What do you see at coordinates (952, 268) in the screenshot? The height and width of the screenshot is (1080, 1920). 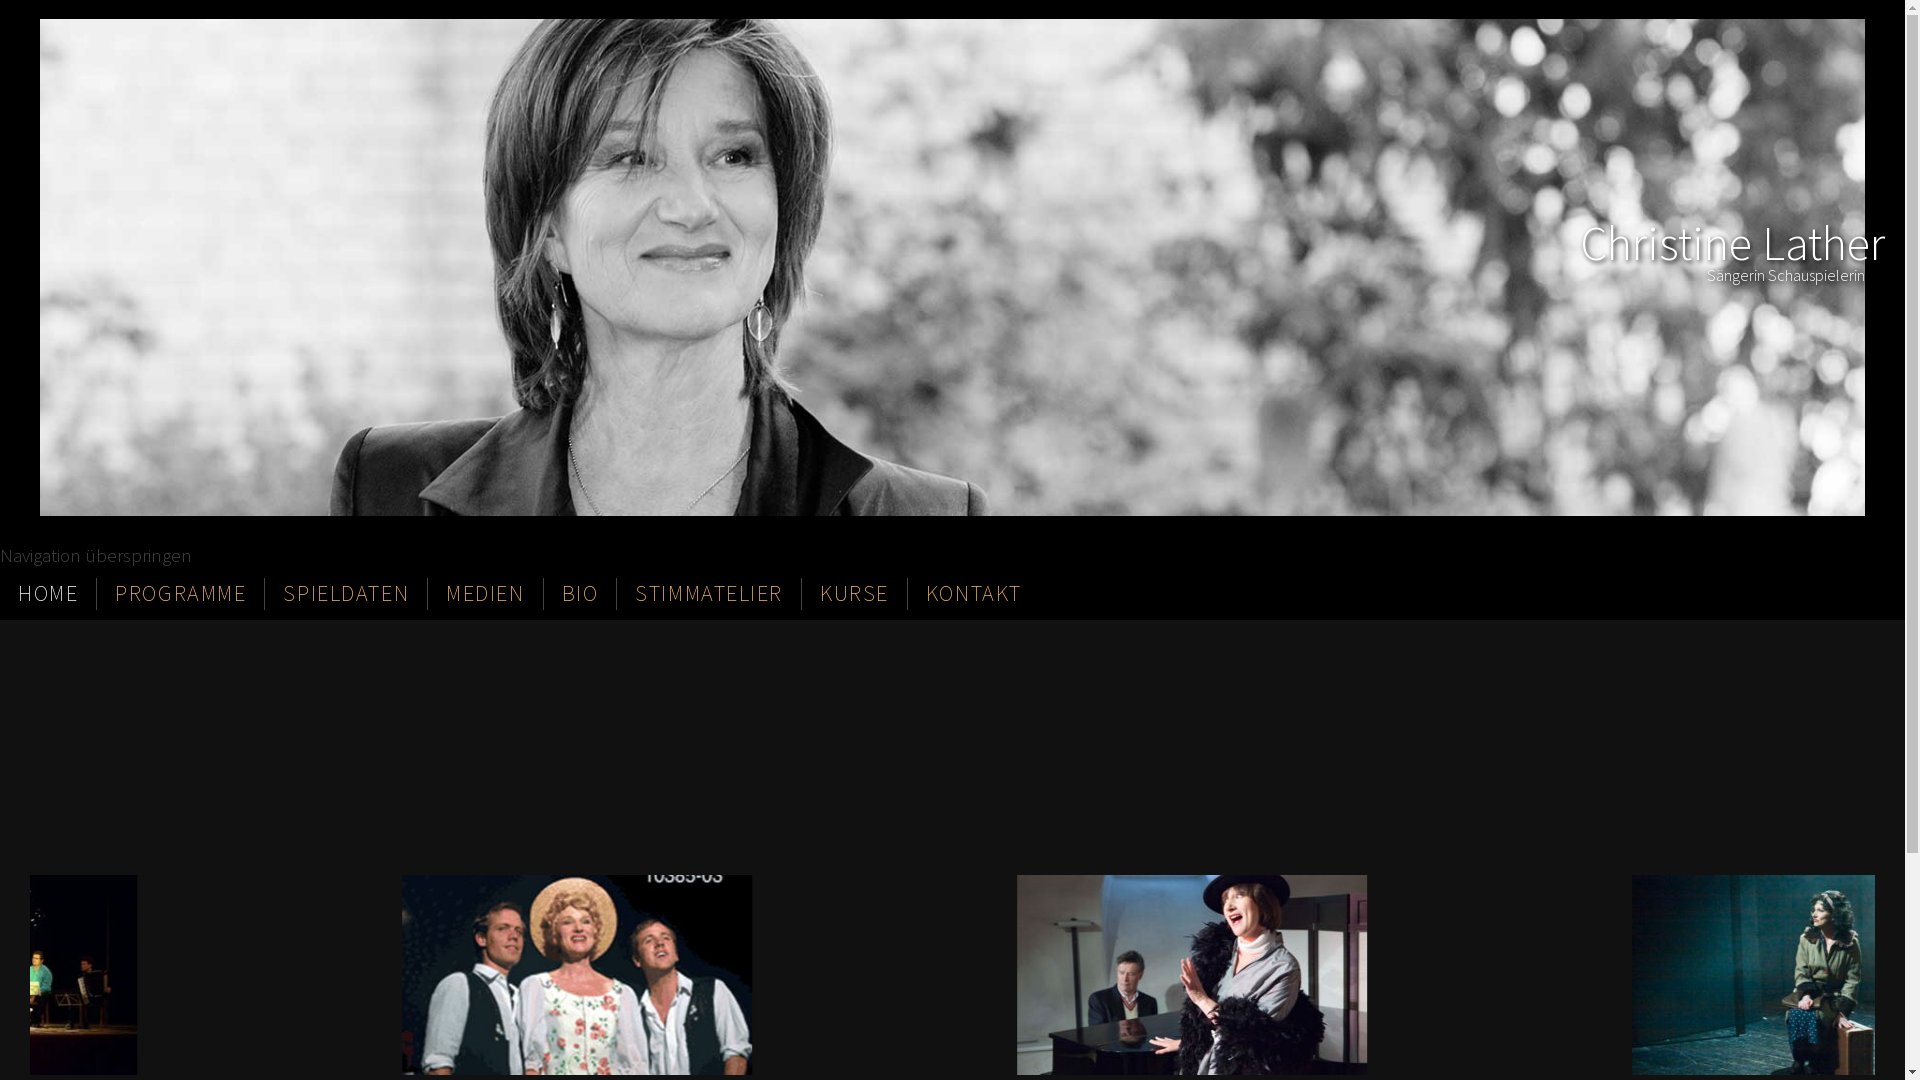 I see `20171018-_DSC9386sw_03.jpg` at bounding box center [952, 268].